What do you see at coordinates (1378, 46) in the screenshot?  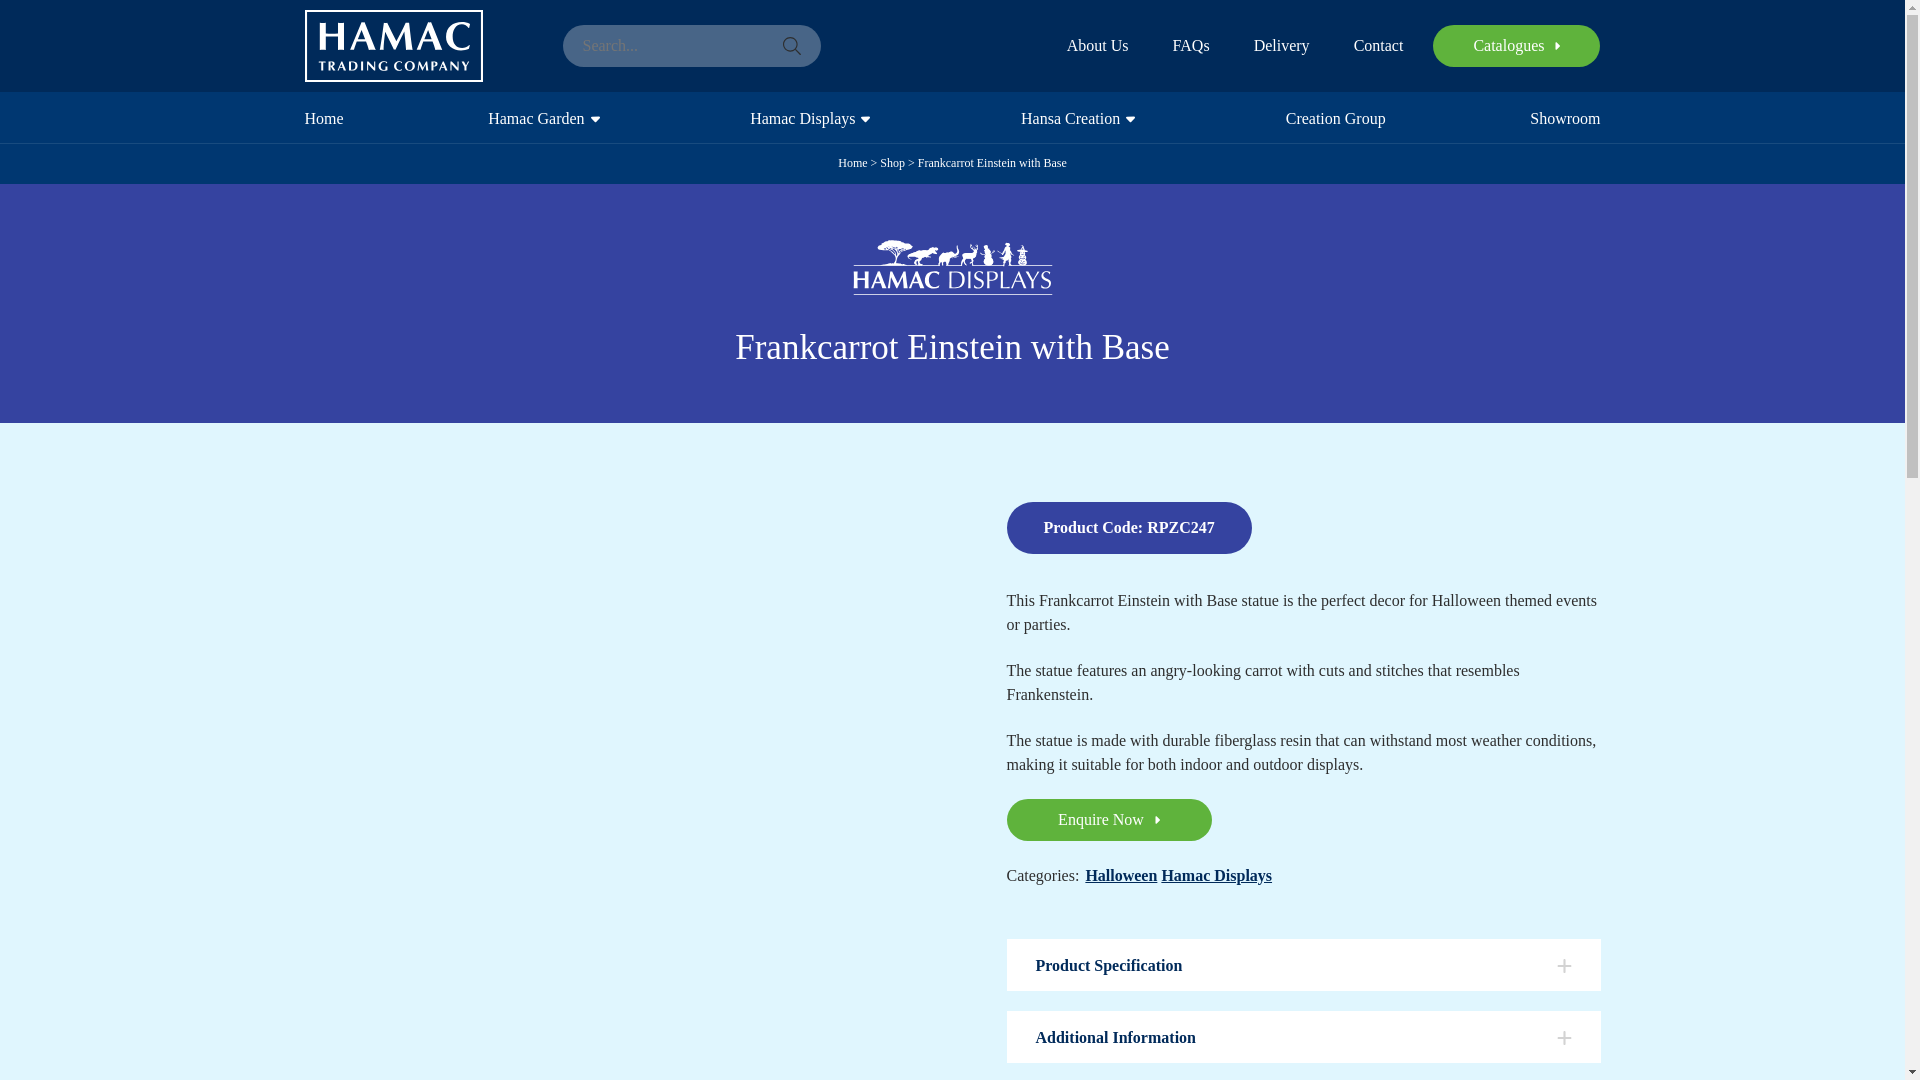 I see `Contact` at bounding box center [1378, 46].